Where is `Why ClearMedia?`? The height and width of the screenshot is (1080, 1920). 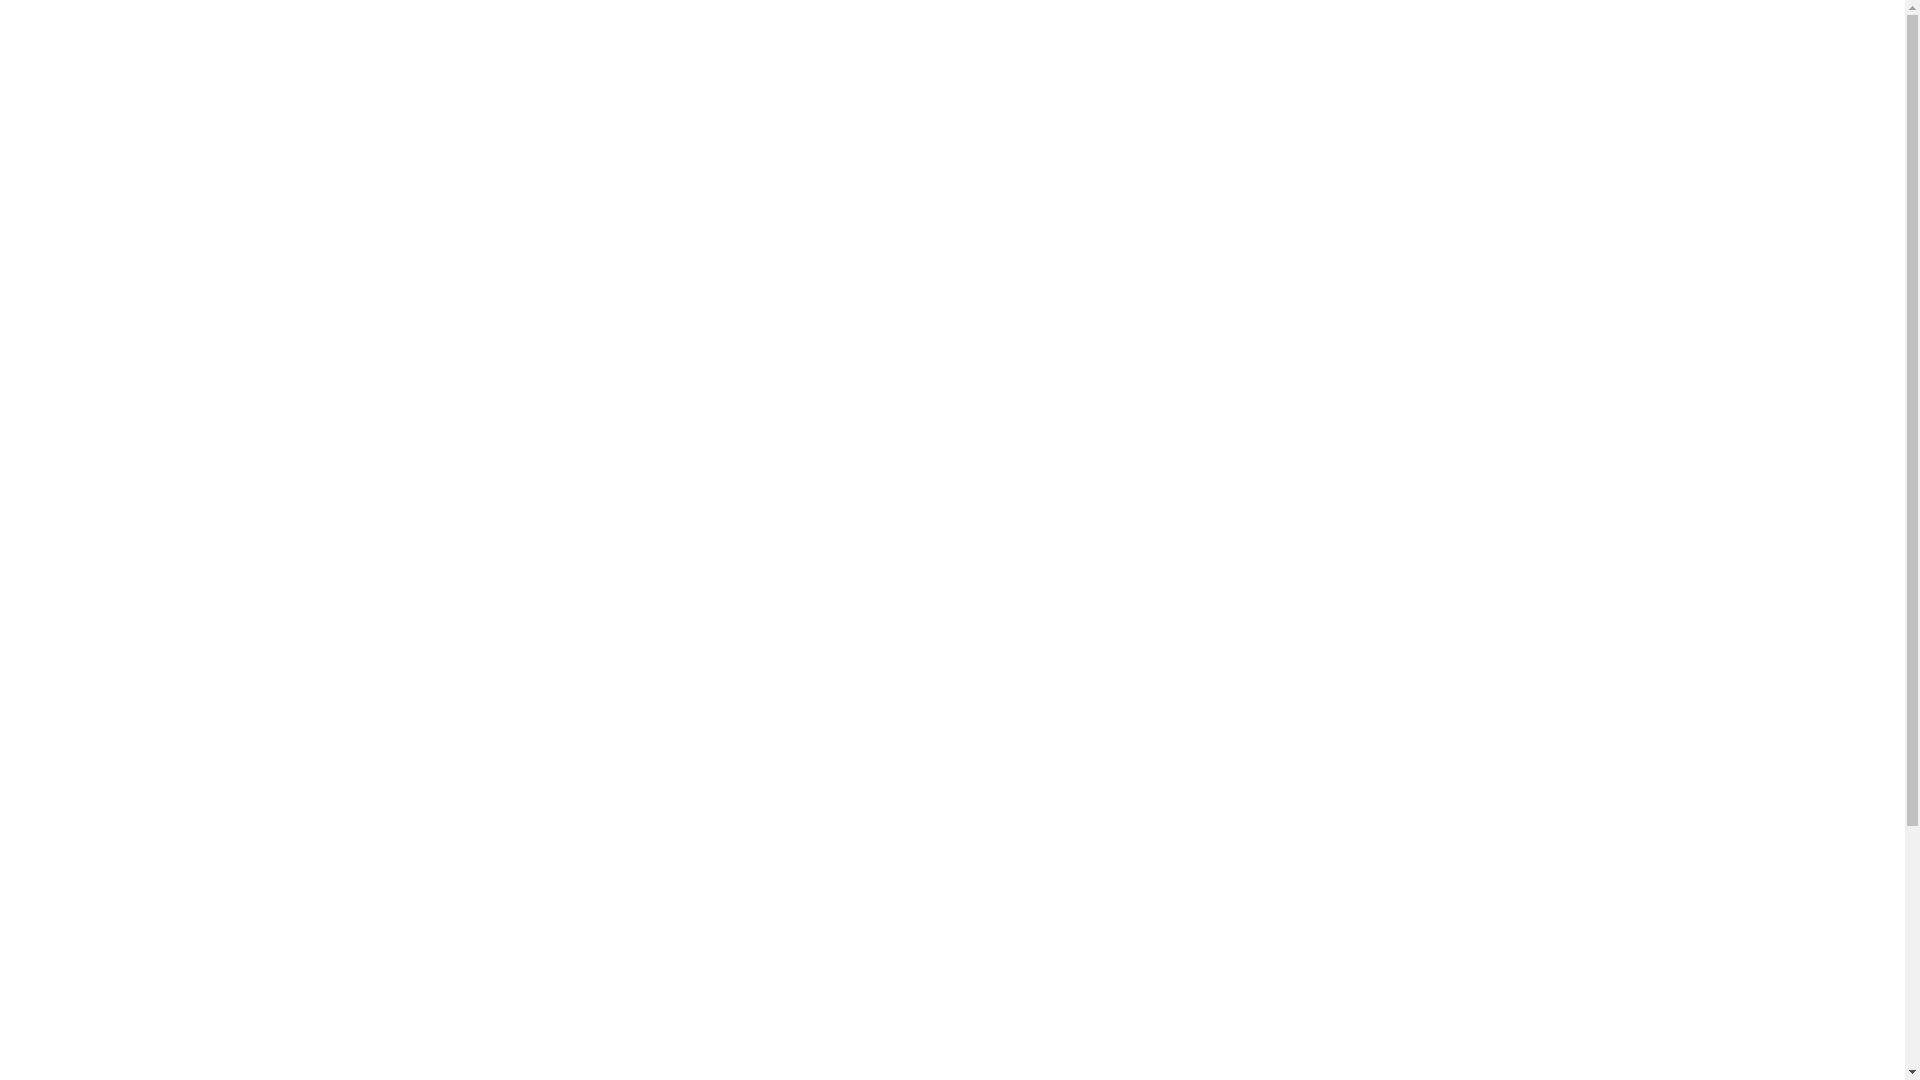
Why ClearMedia? is located at coordinates (234, 83).